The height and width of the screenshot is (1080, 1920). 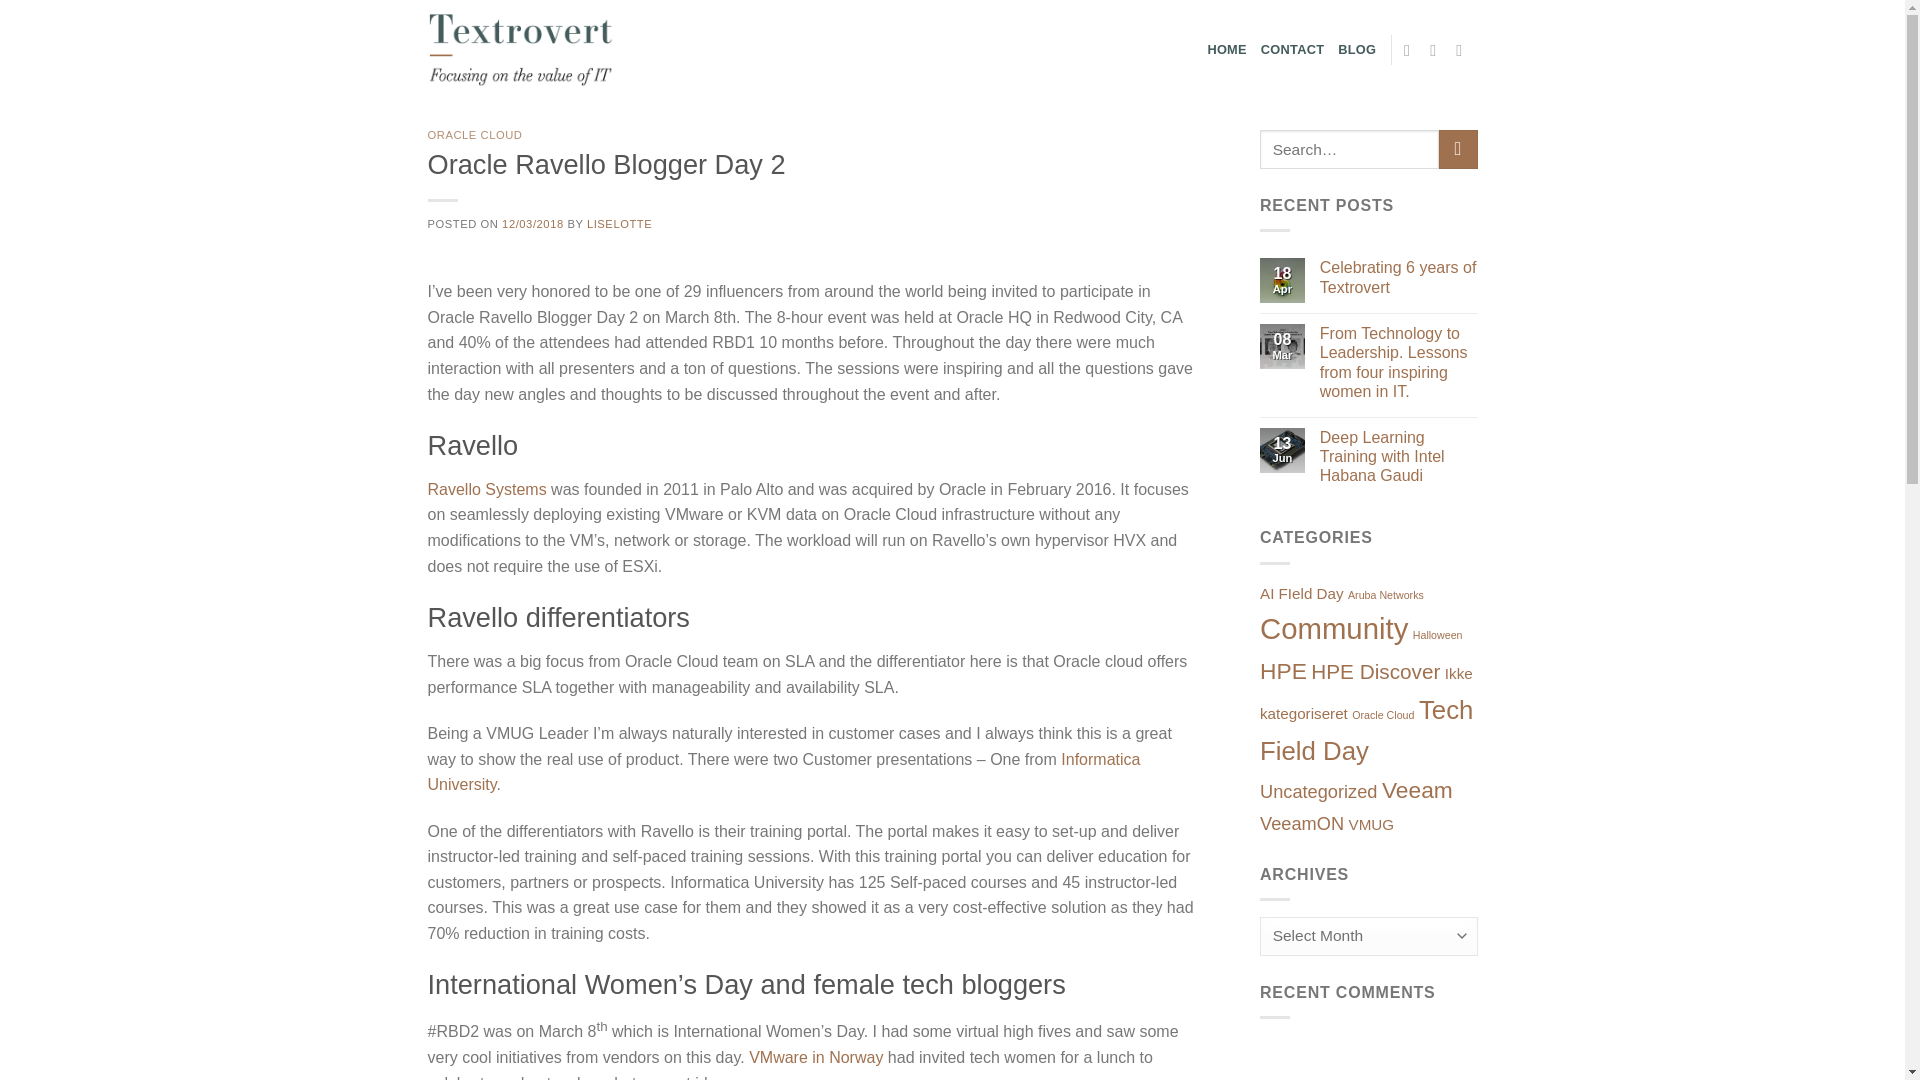 What do you see at coordinates (526, 50) in the screenshot?
I see `Textrovert - Focusing on the value of IT` at bounding box center [526, 50].